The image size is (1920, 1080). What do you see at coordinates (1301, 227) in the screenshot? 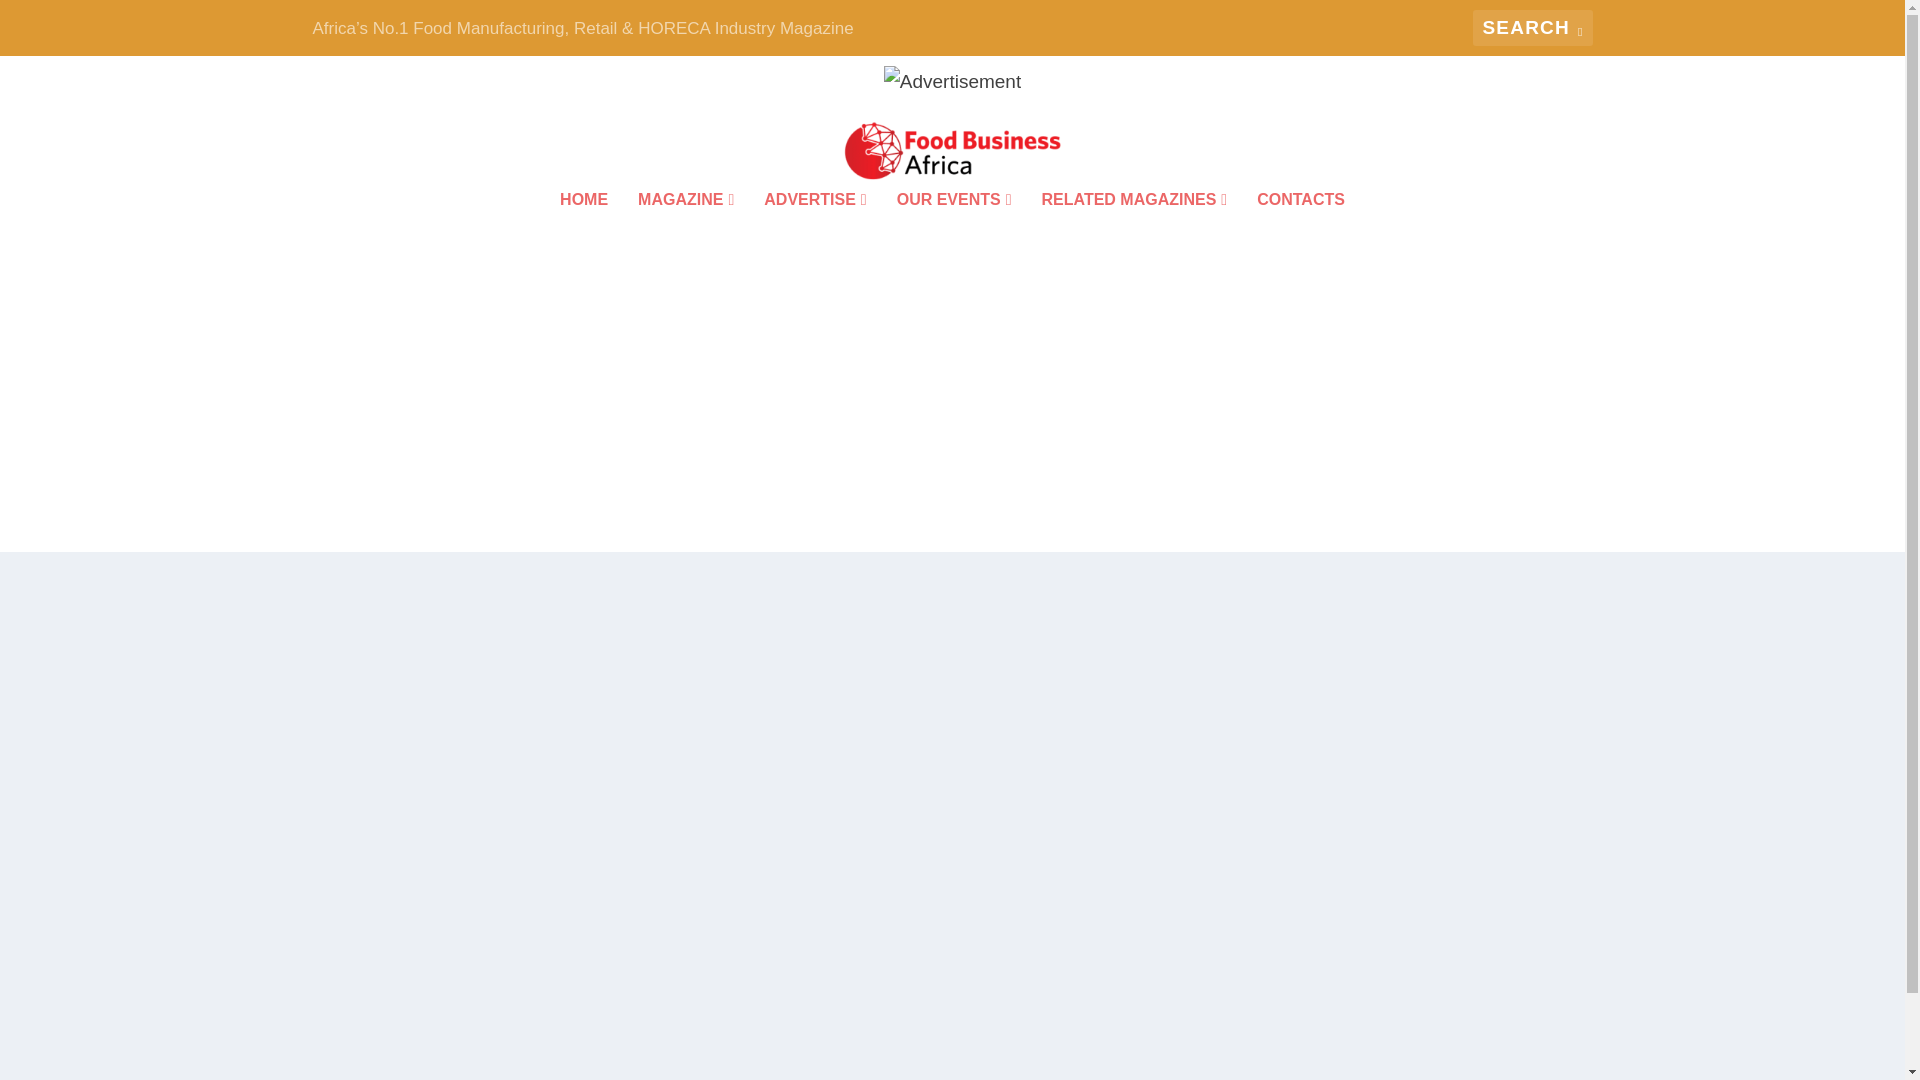
I see `CONTACTS` at bounding box center [1301, 227].